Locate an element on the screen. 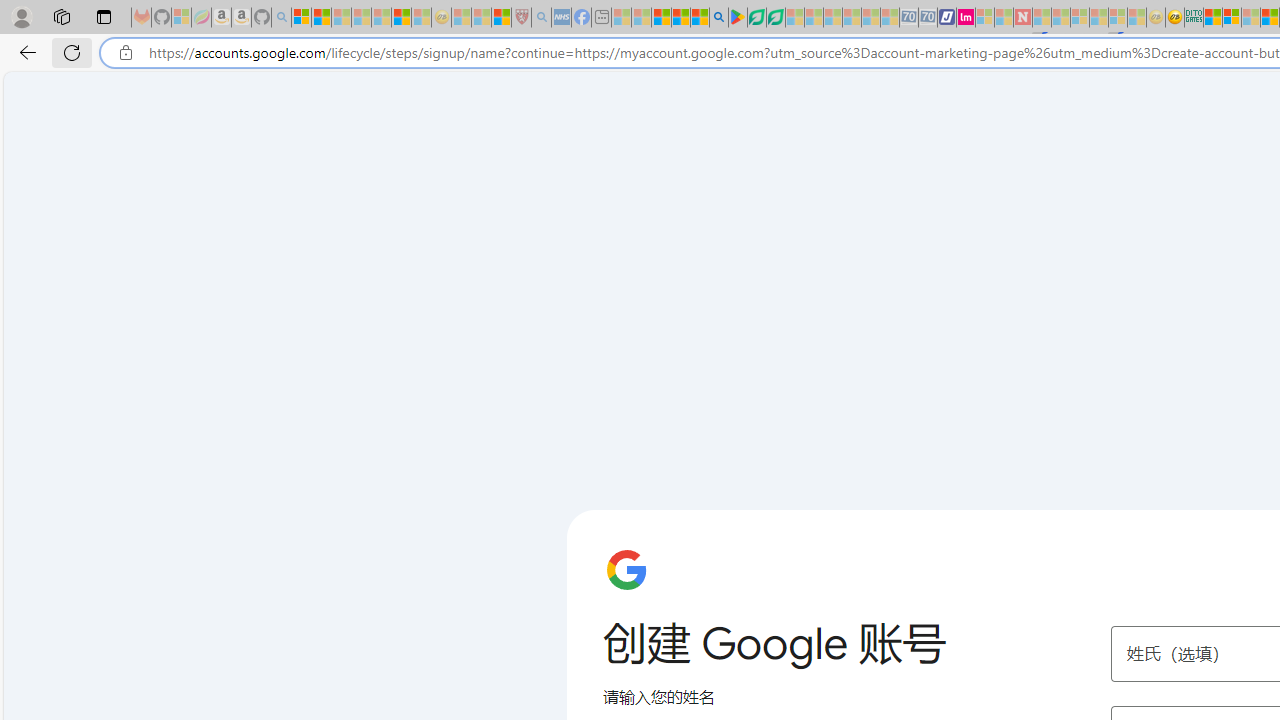 Image resolution: width=1280 pixels, height=720 pixels. Microsoft Word - consumer-privacy address update 2.2021 is located at coordinates (775, 18).